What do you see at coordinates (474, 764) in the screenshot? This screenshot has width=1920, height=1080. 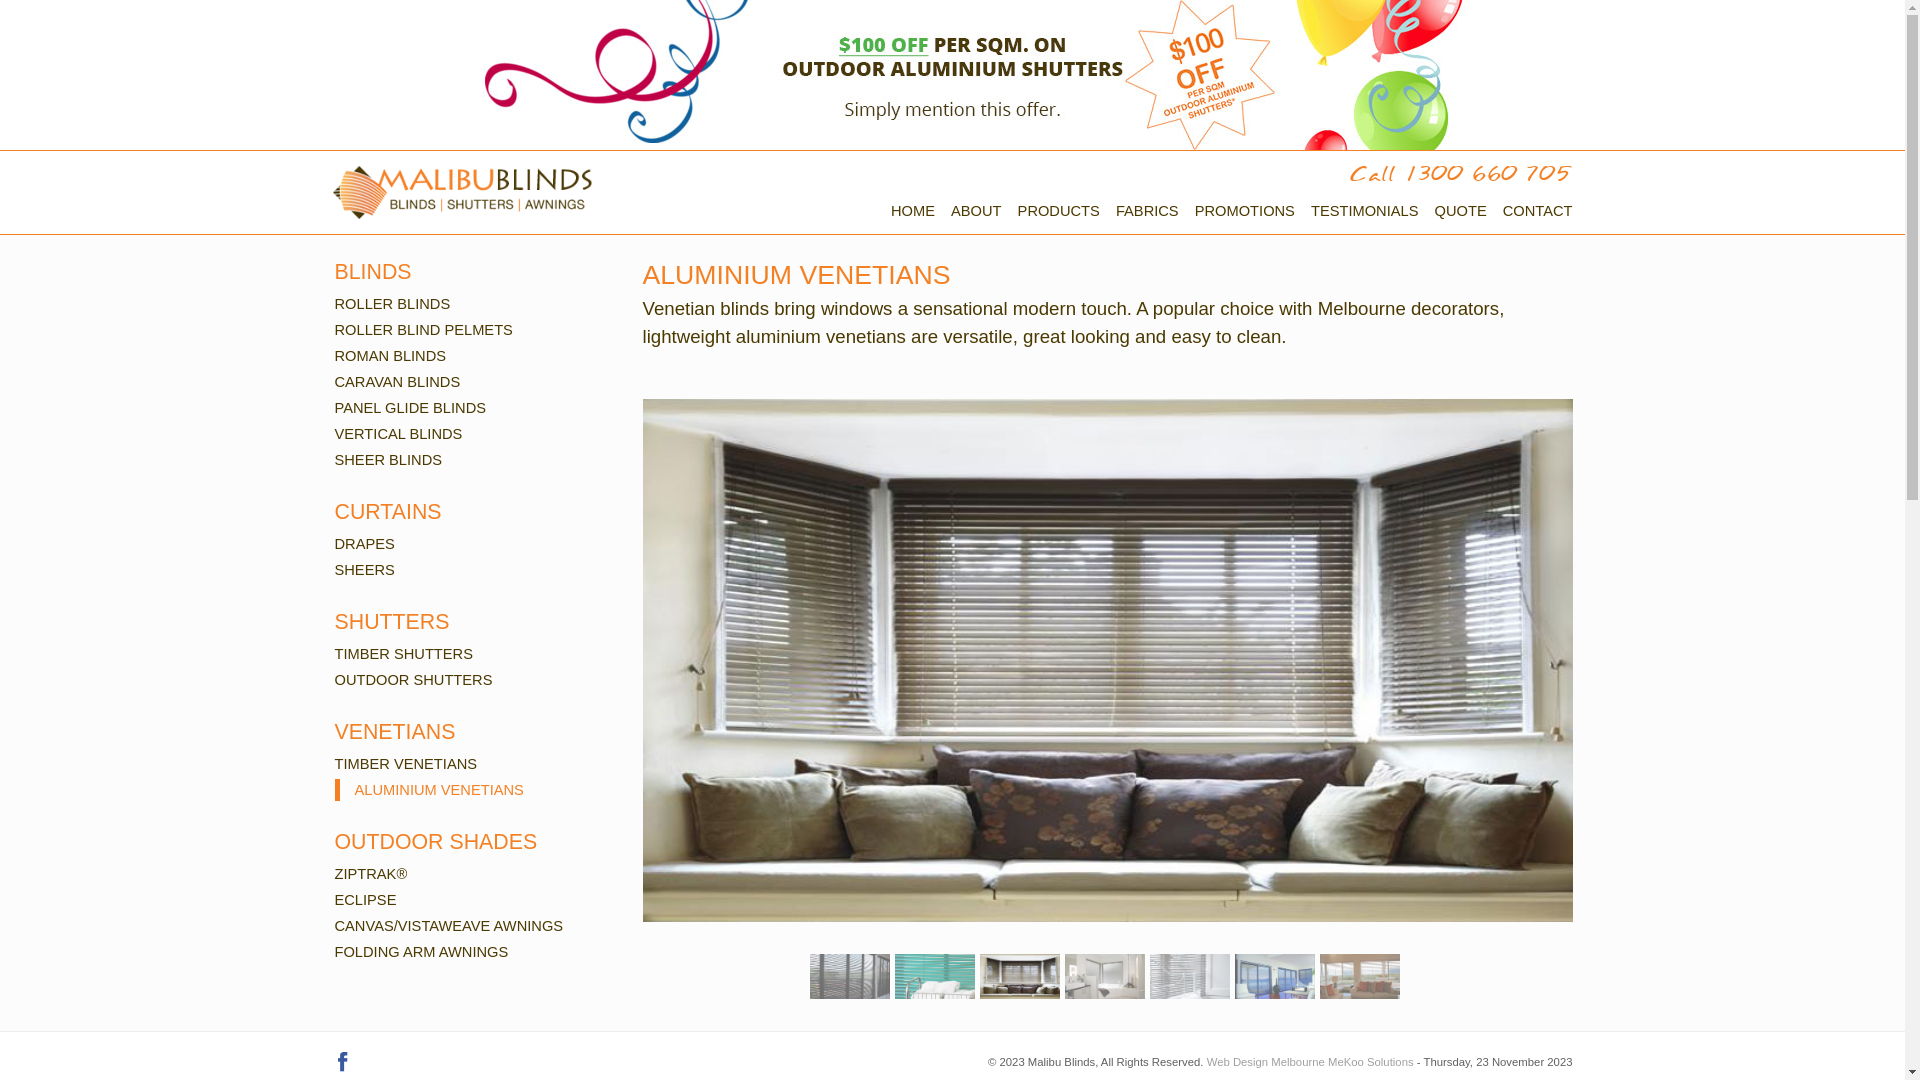 I see `TIMBER VENETIANS` at bounding box center [474, 764].